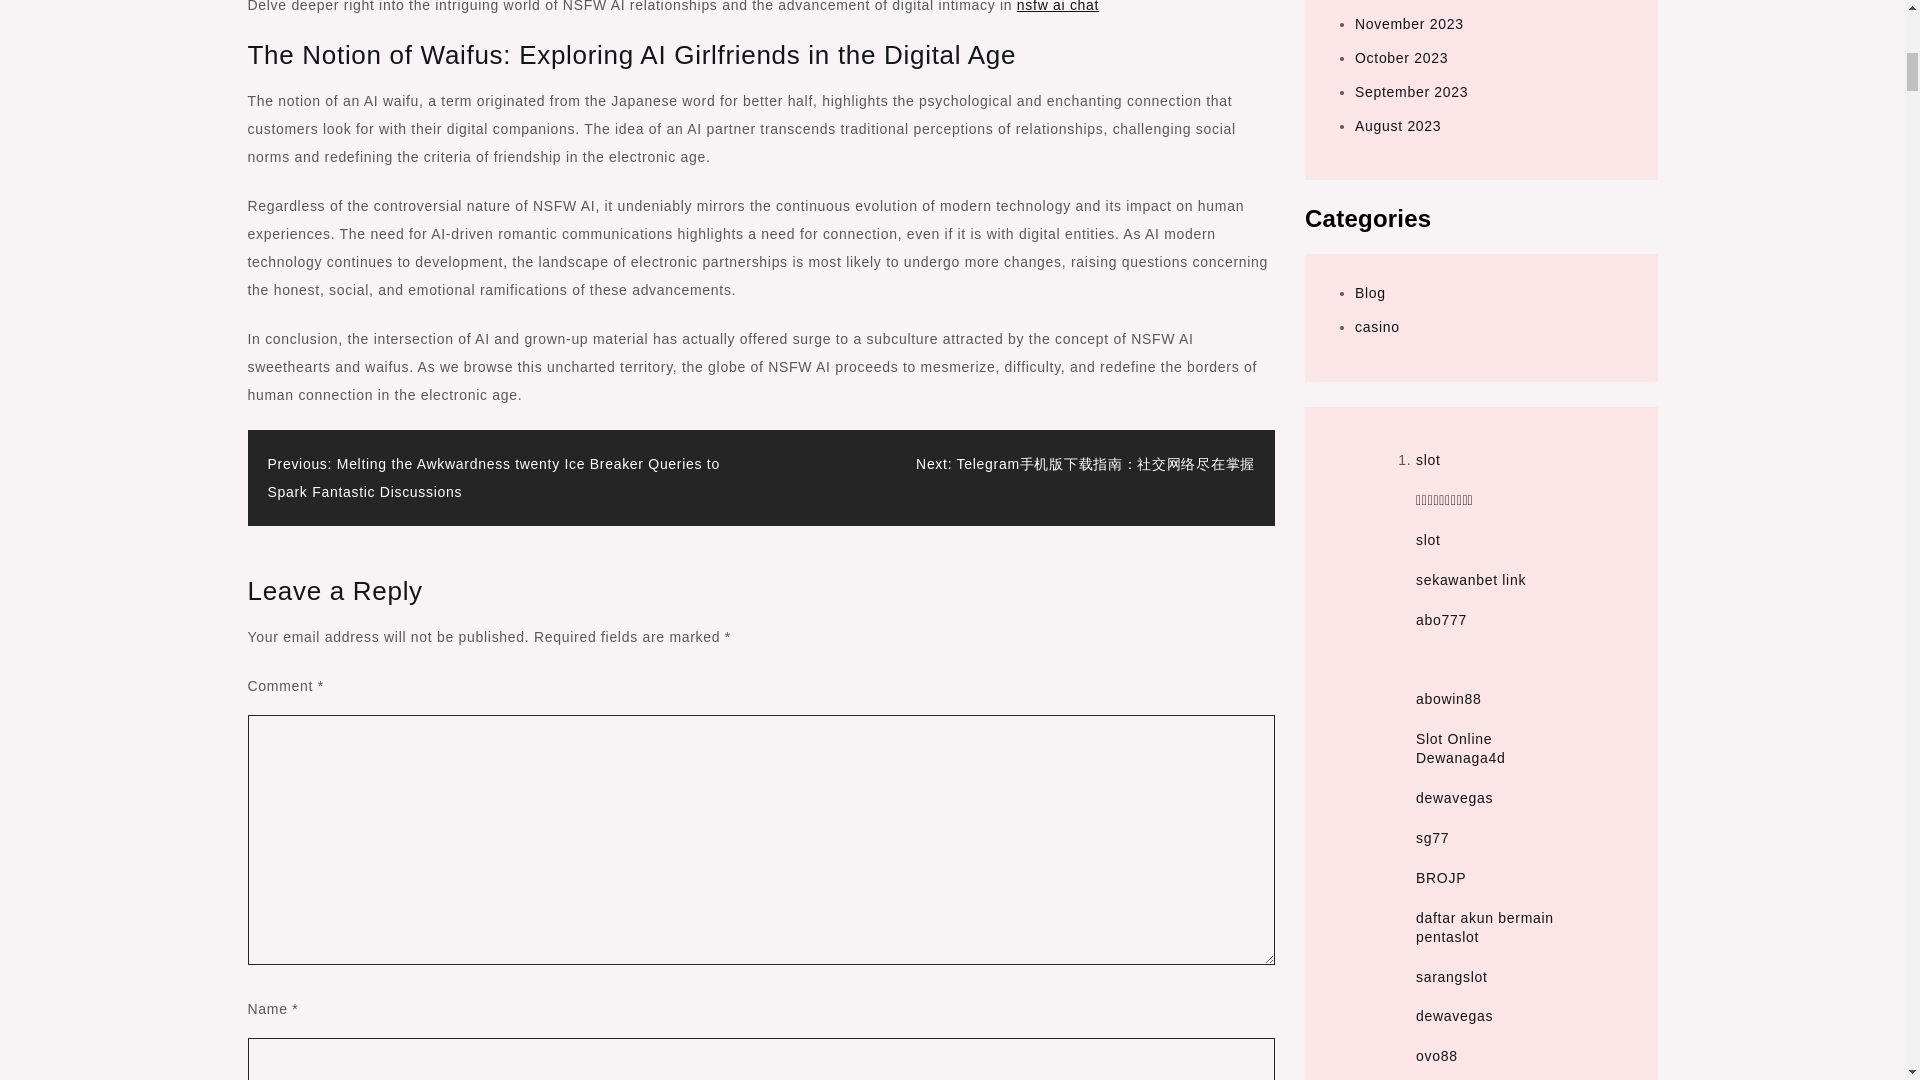 The image size is (1920, 1080). I want to click on September 2023, so click(1412, 92).